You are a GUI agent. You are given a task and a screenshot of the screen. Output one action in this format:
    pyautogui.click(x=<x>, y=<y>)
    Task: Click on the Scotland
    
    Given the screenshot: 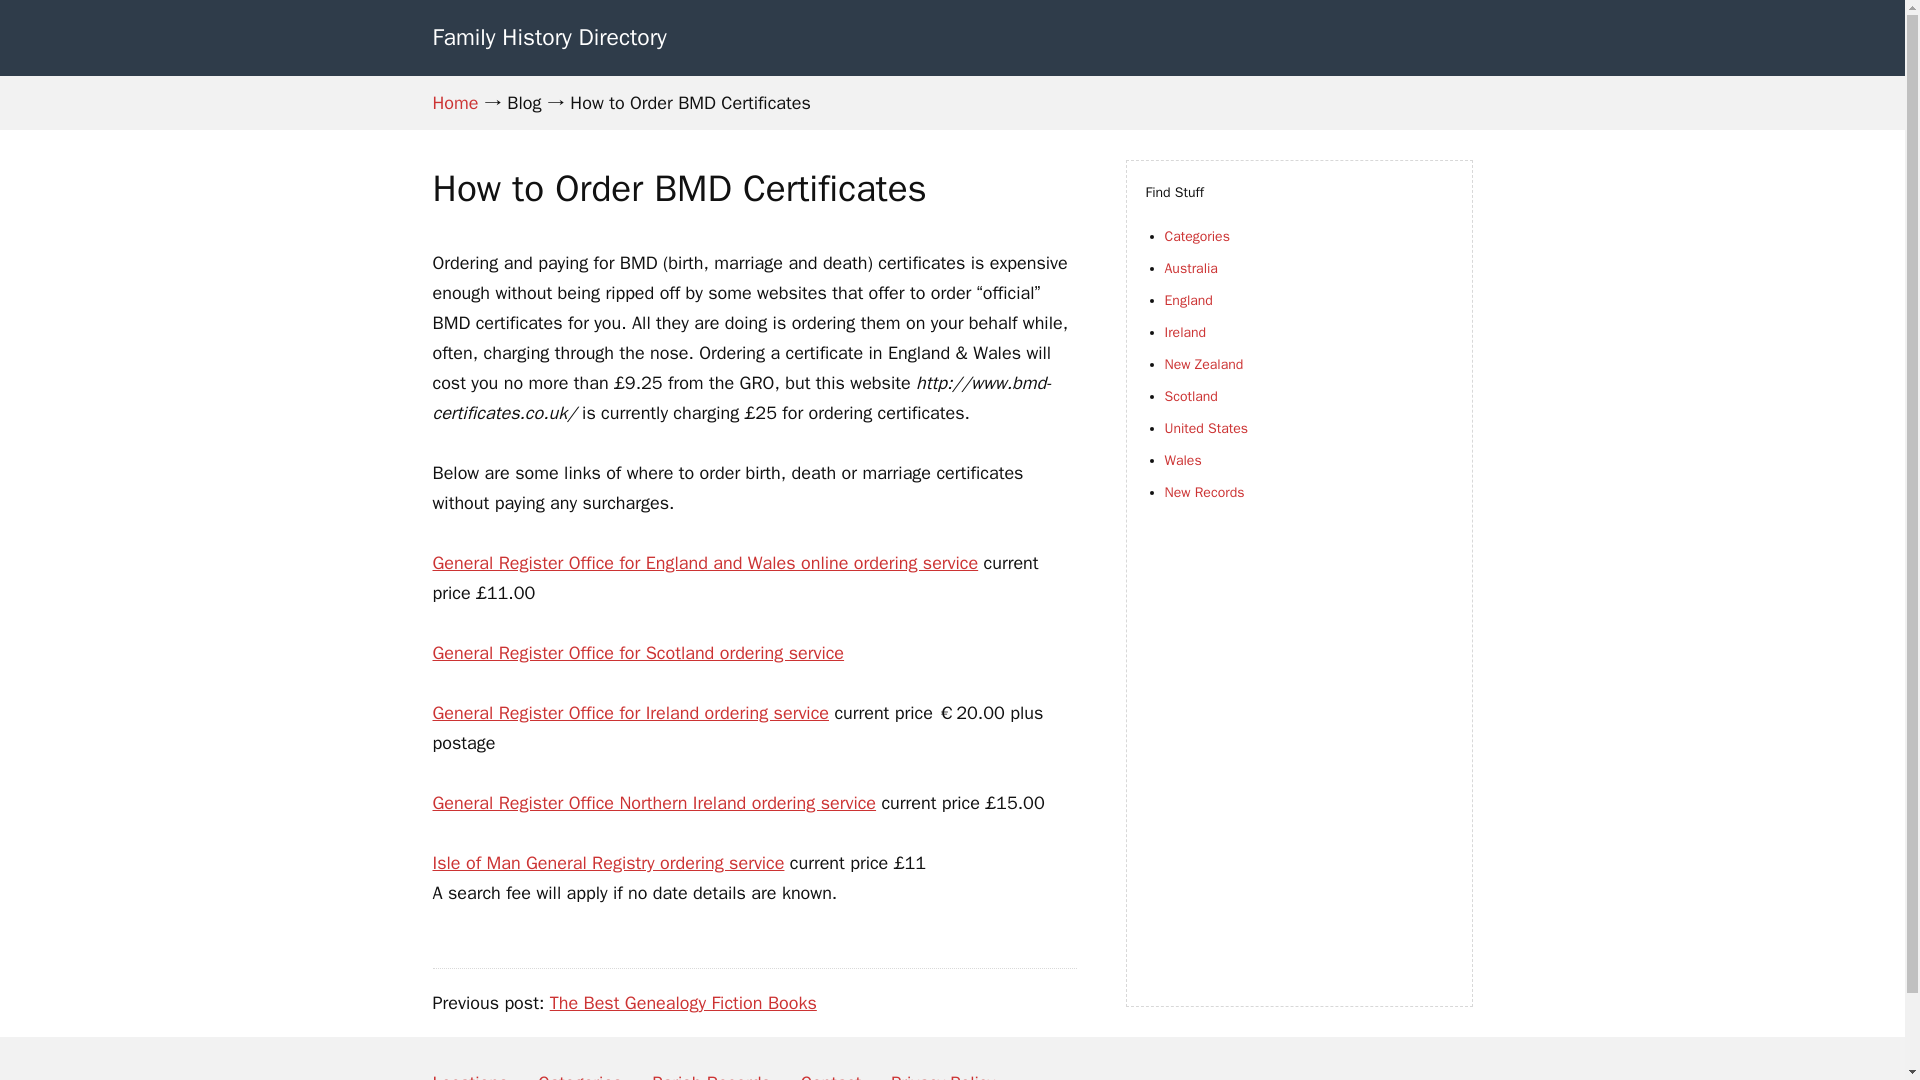 What is the action you would take?
    pyautogui.click(x=1190, y=396)
    